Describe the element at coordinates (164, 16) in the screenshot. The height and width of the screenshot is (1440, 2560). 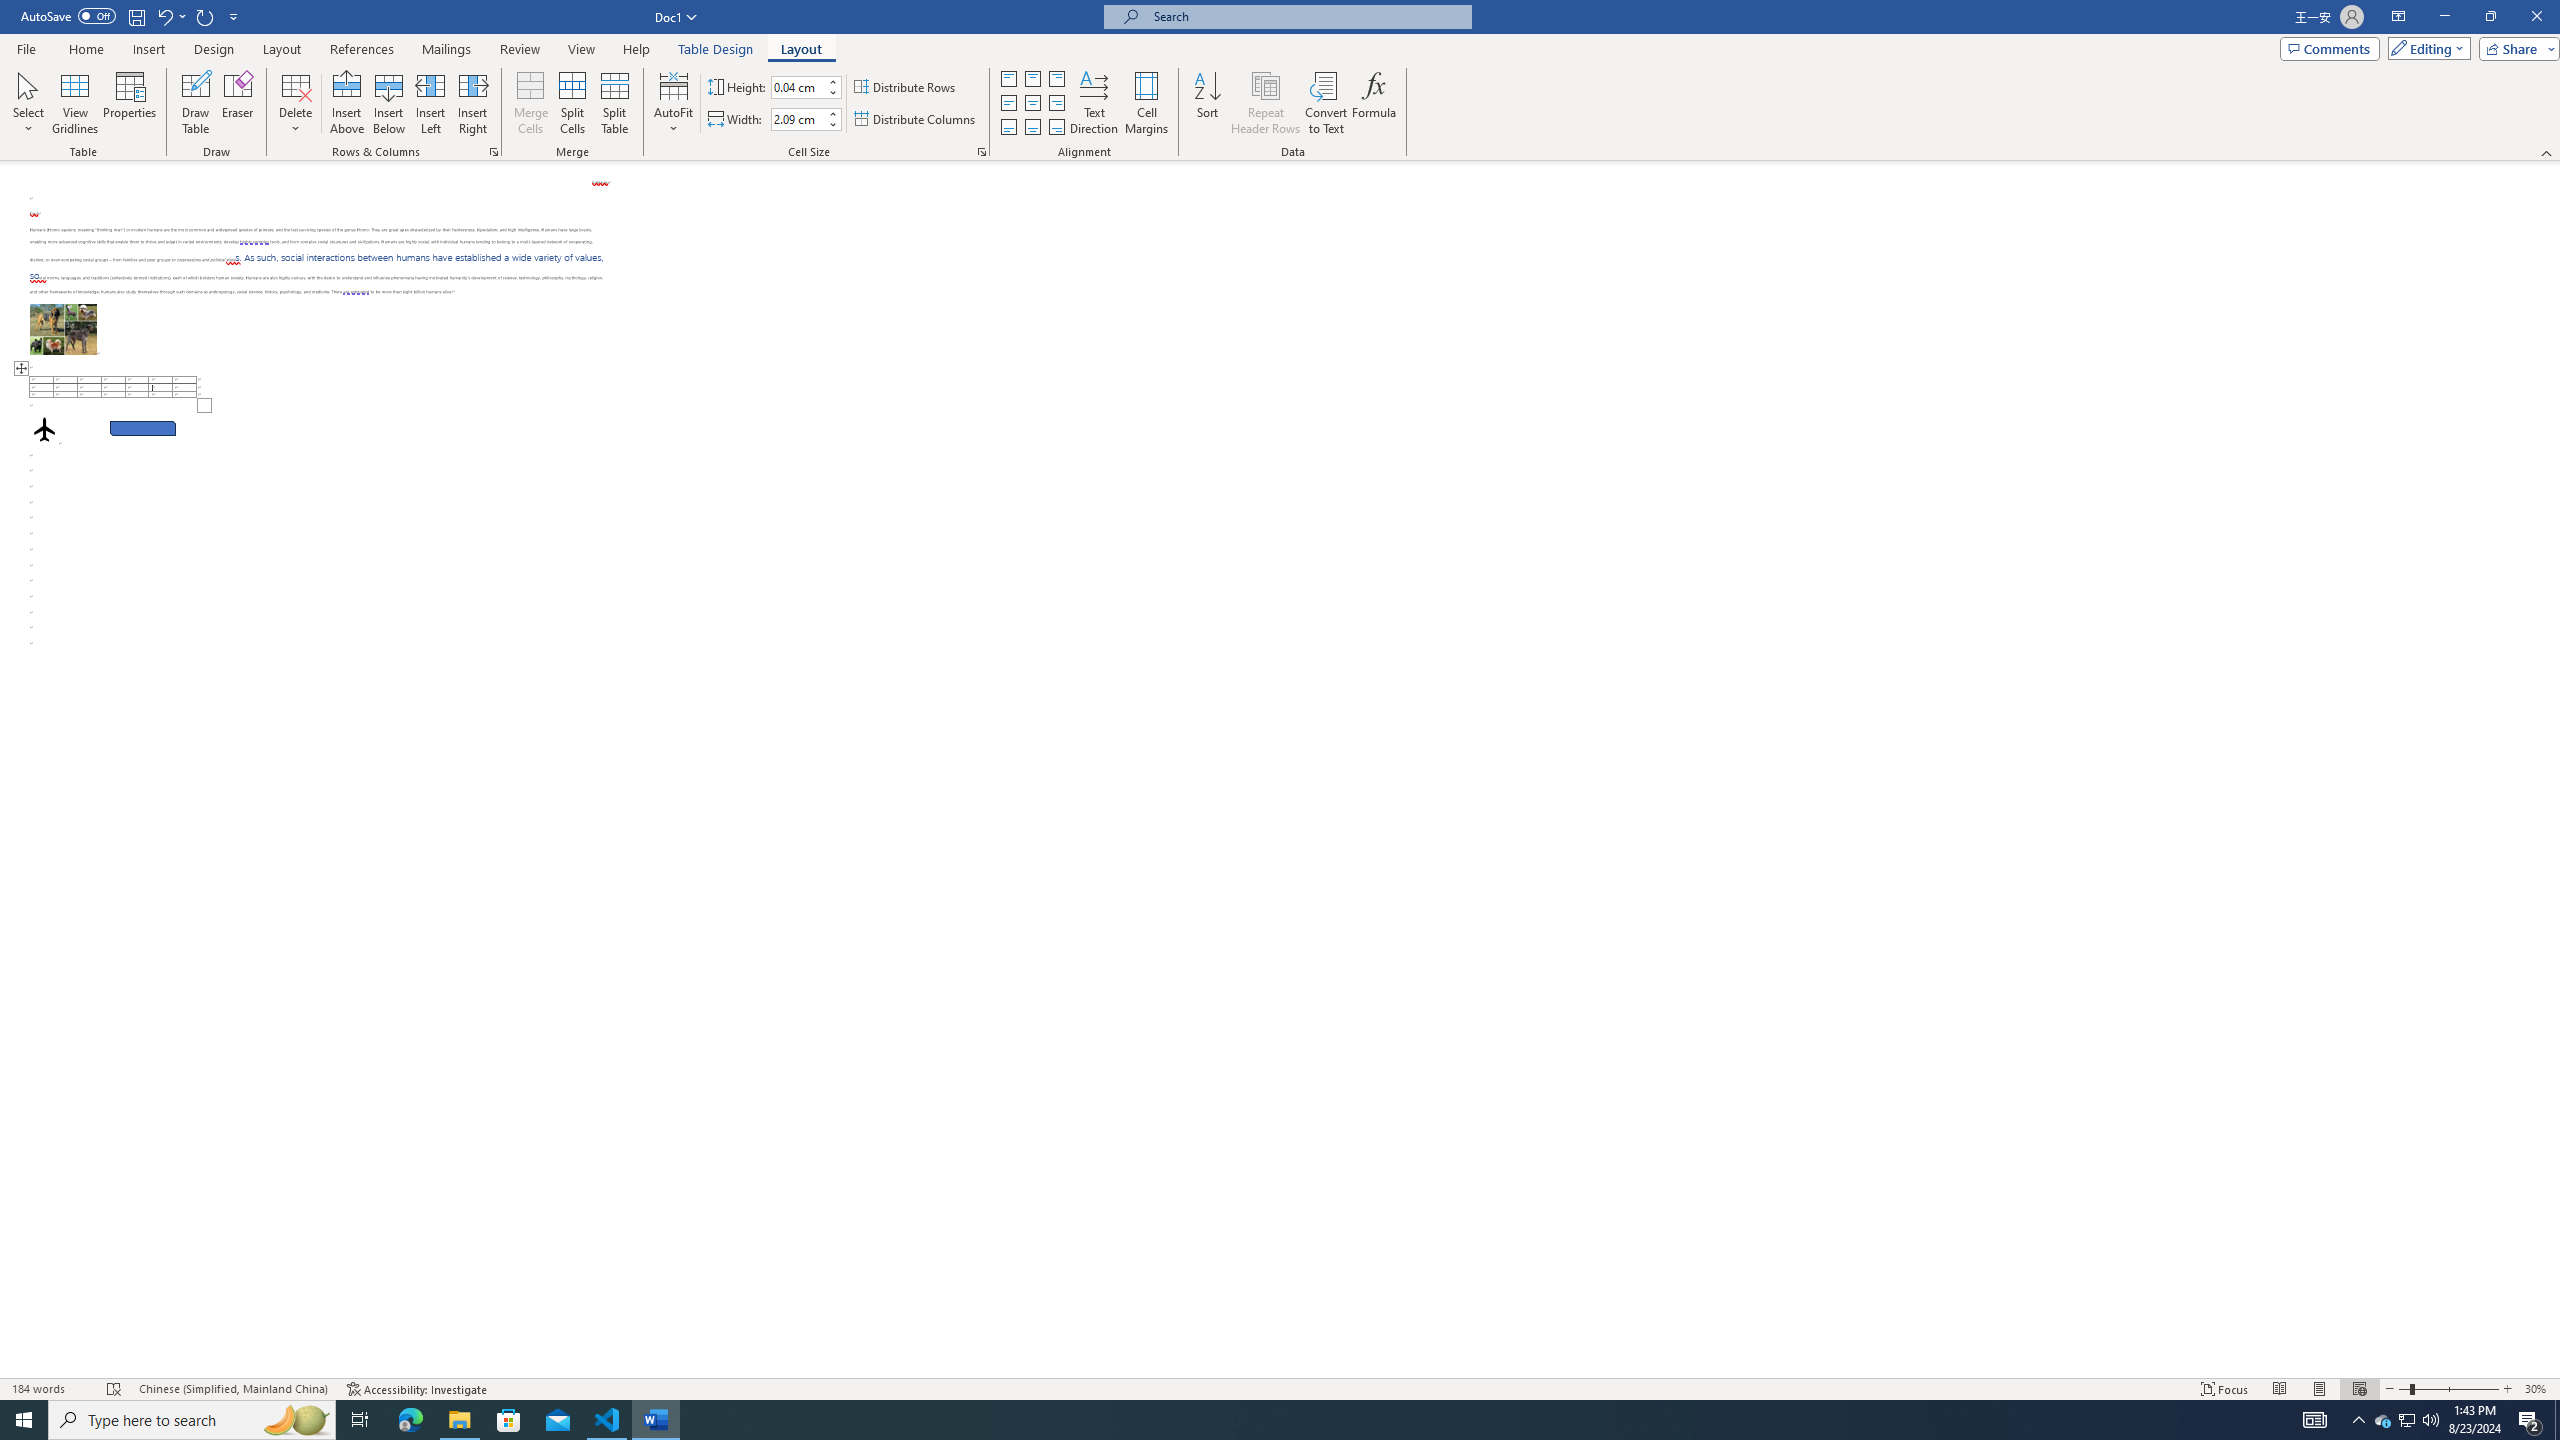
I see `Undo Row Height Spinner` at that location.